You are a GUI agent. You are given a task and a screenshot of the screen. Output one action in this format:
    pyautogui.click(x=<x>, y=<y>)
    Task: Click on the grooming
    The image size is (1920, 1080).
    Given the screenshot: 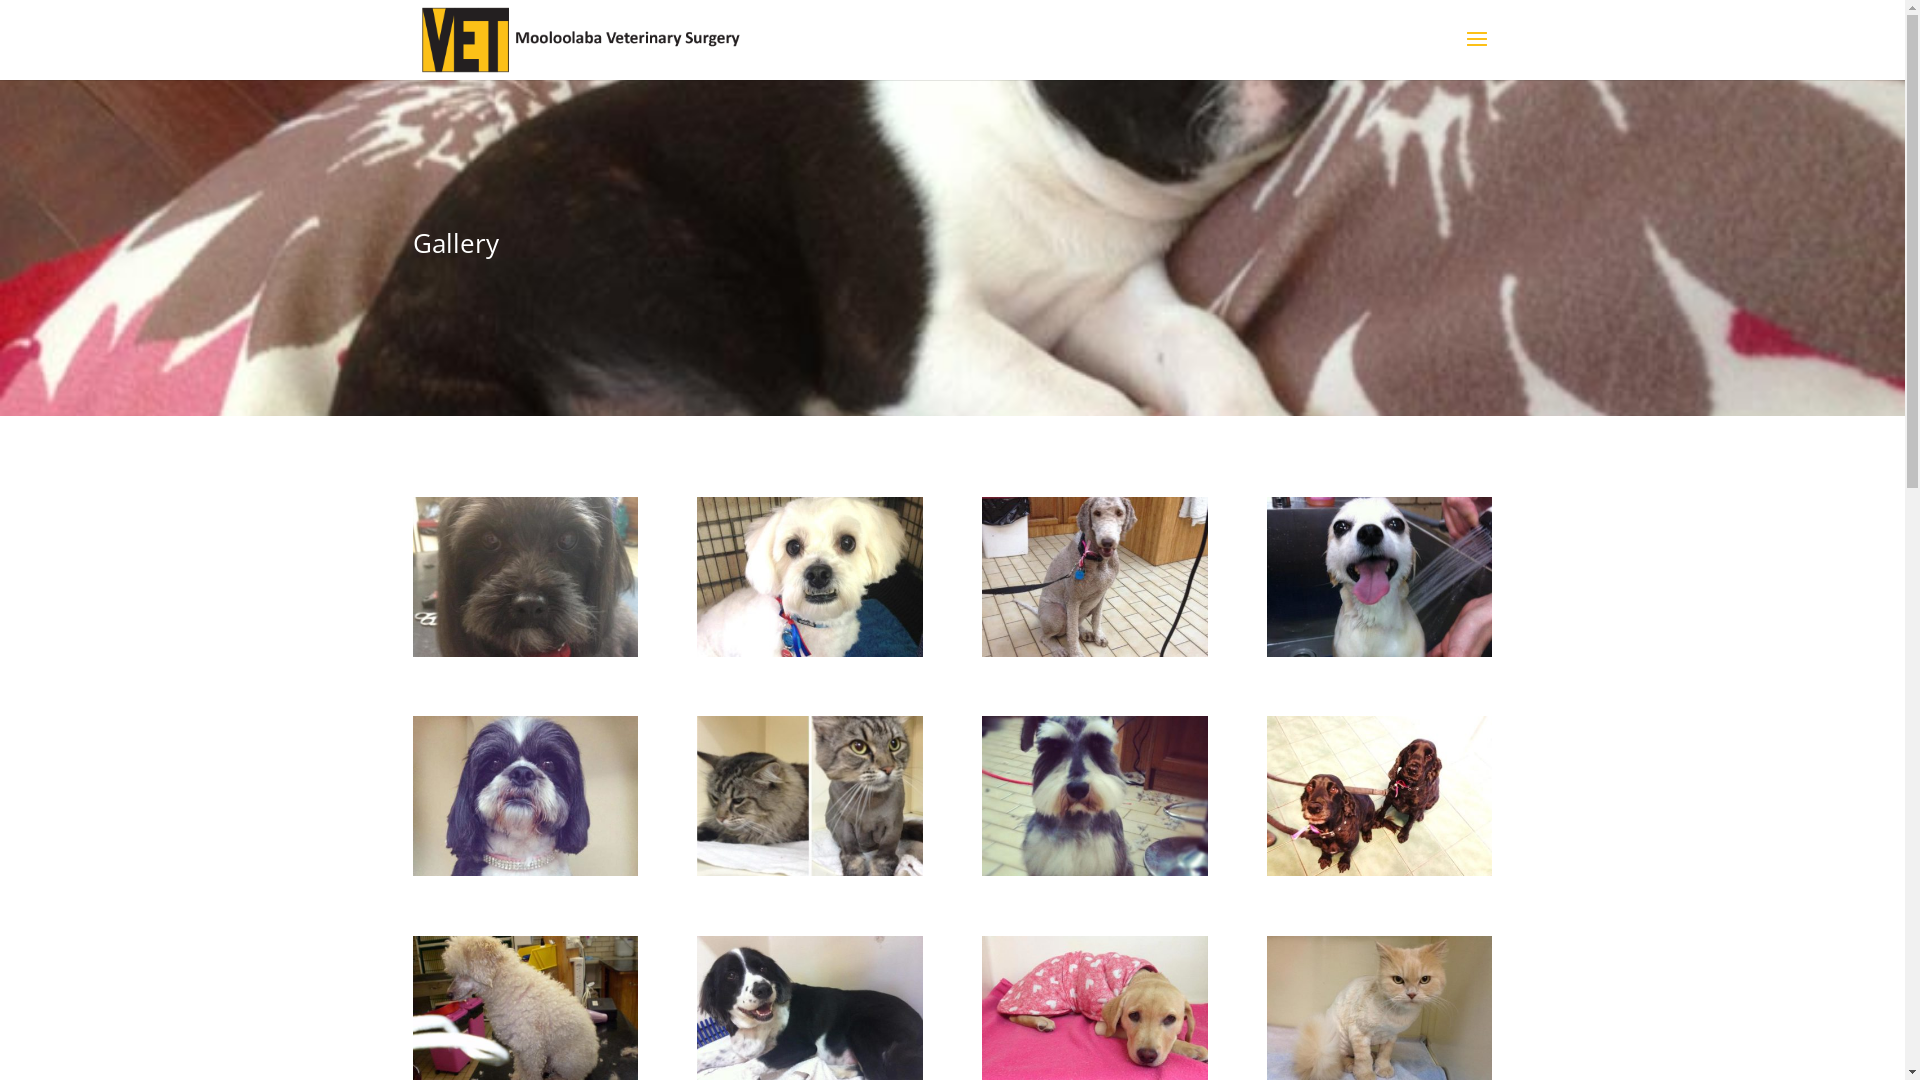 What is the action you would take?
    pyautogui.click(x=524, y=652)
    